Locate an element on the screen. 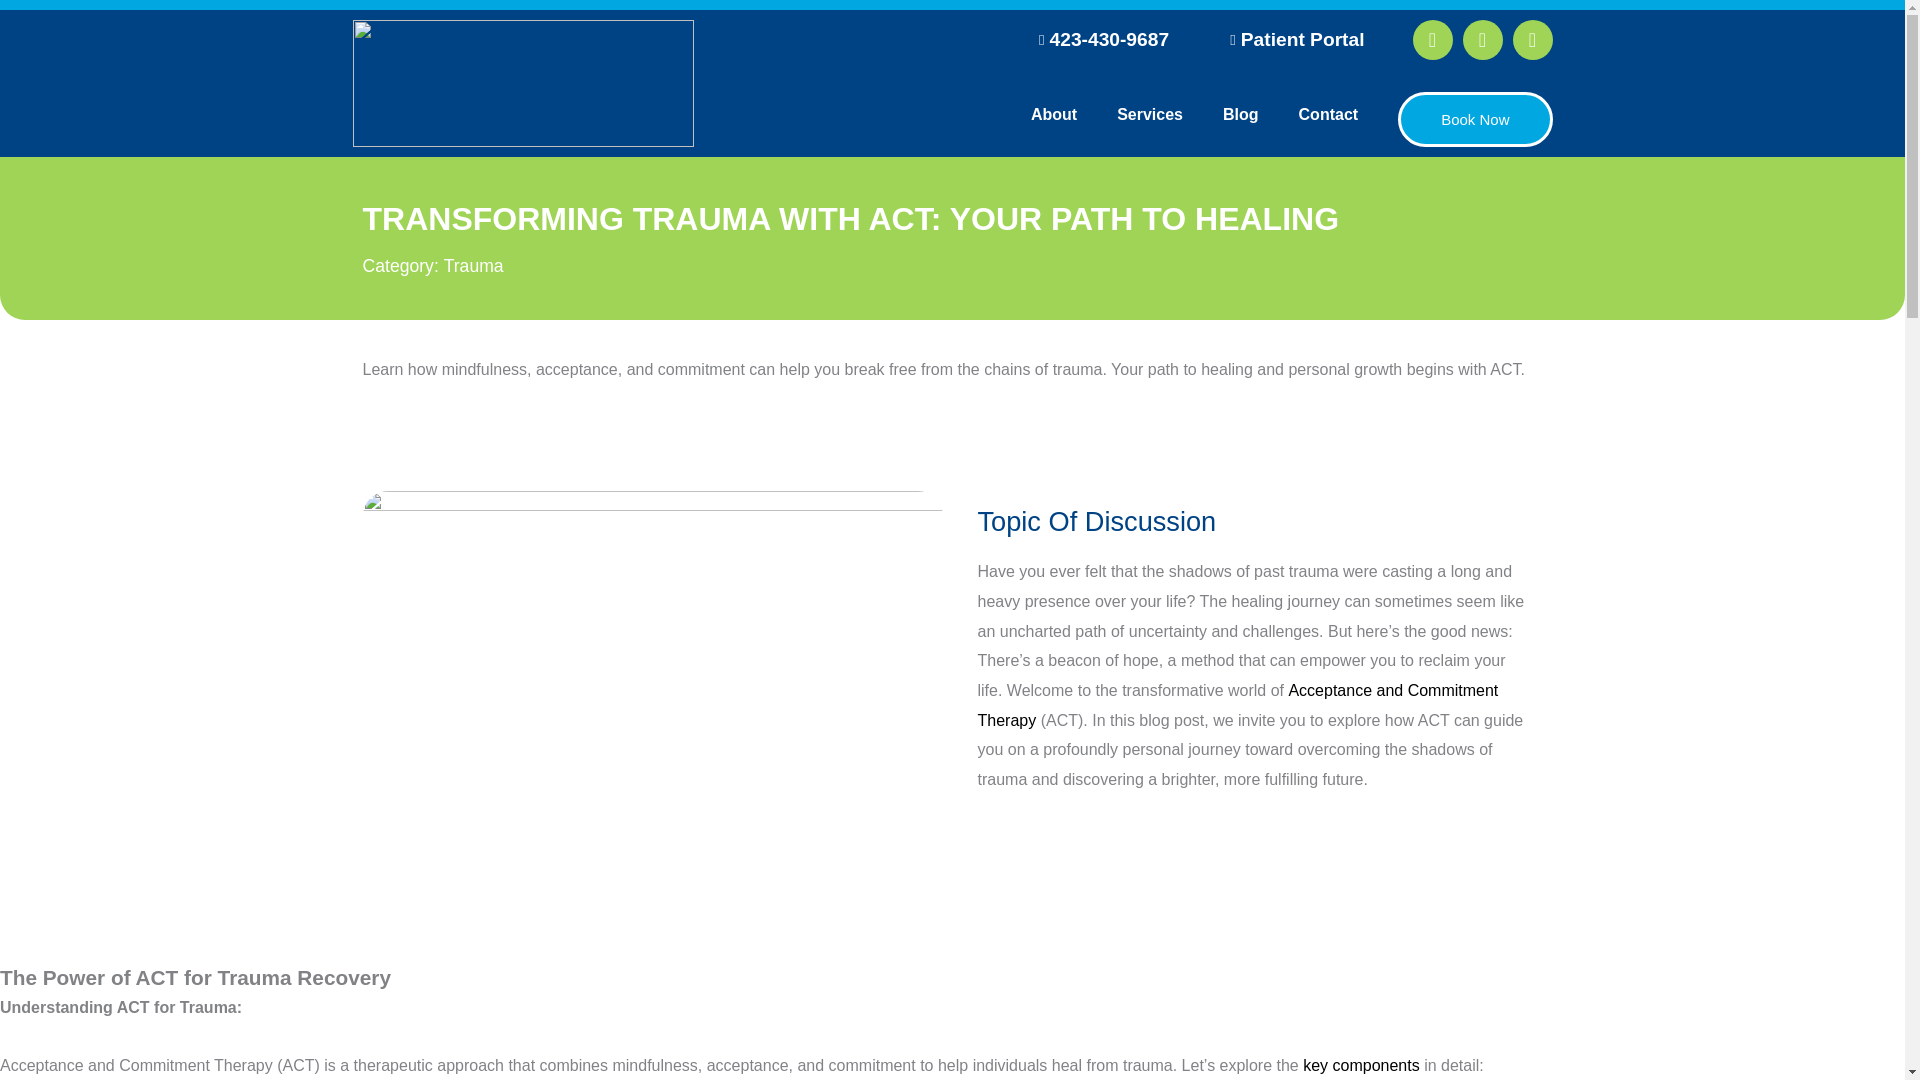  Blog is located at coordinates (1240, 114).